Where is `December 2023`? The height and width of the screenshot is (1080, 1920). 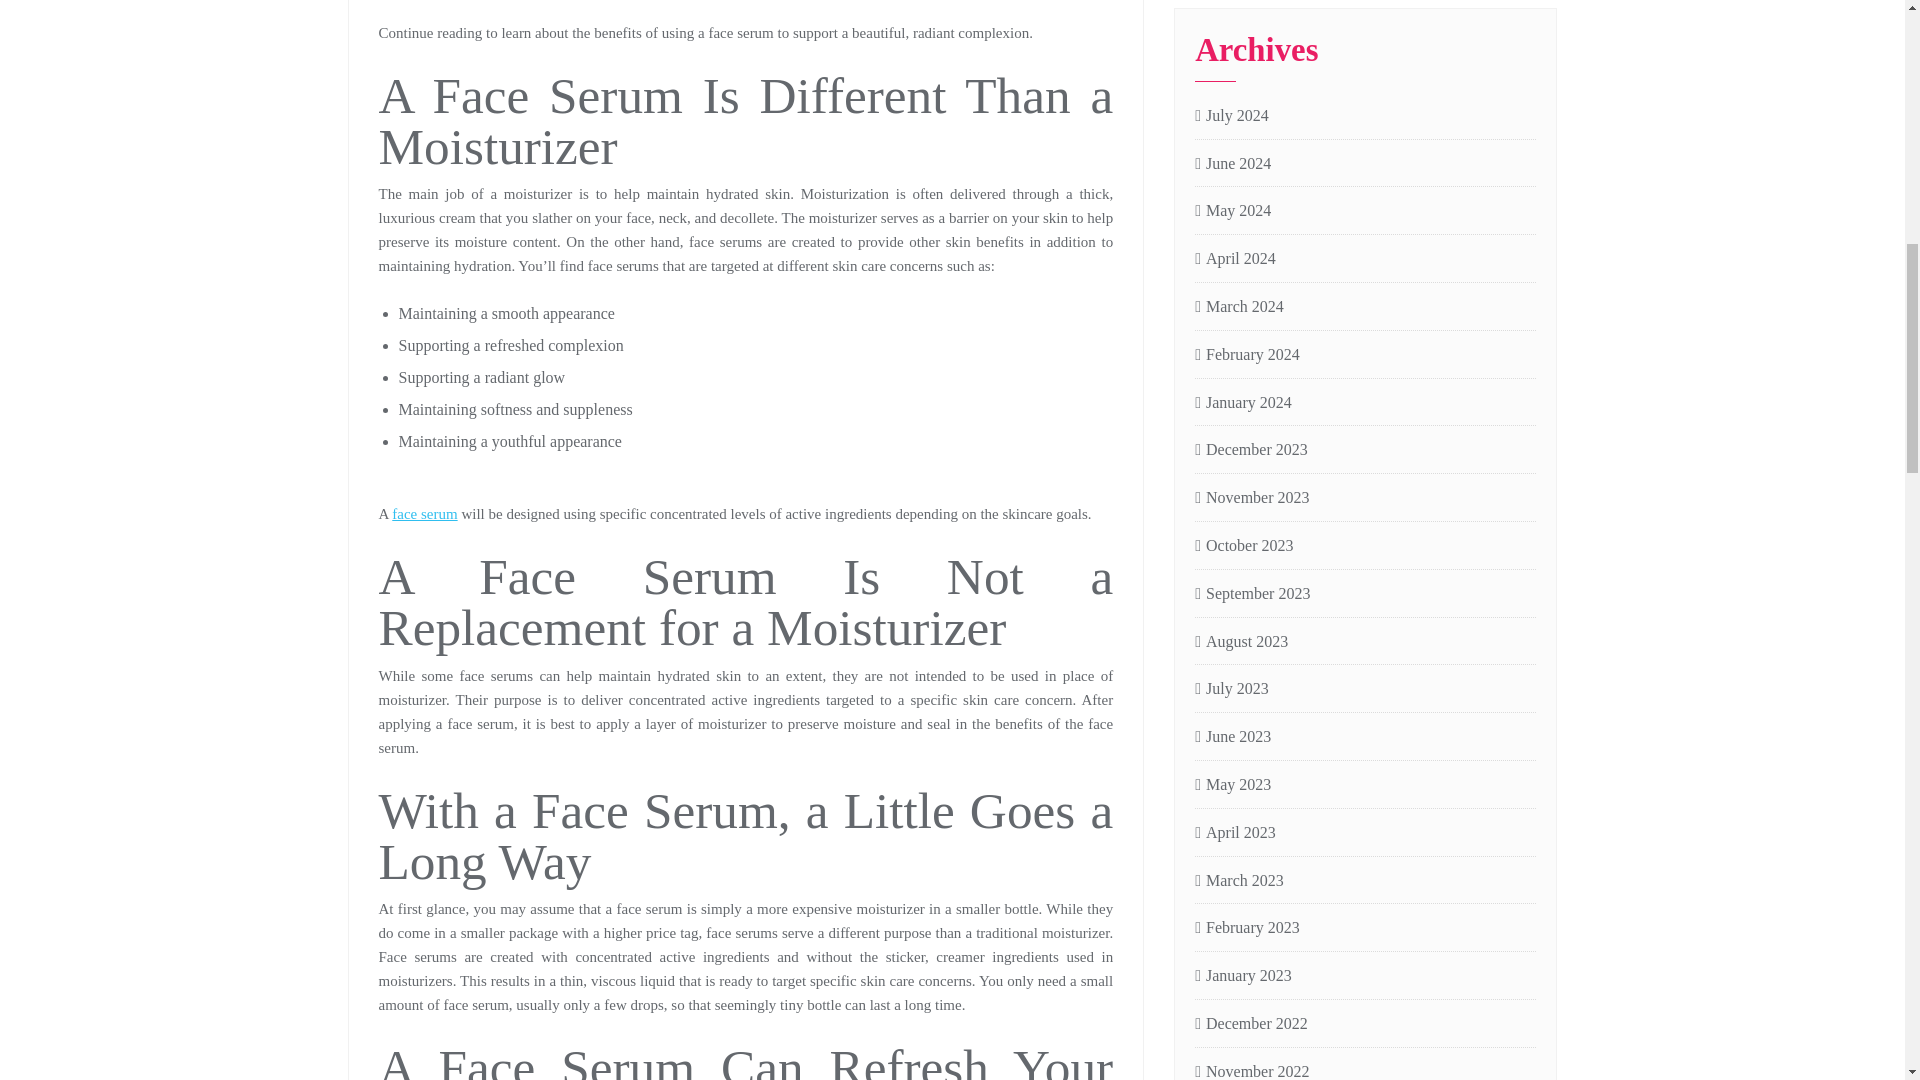
December 2023 is located at coordinates (1250, 450).